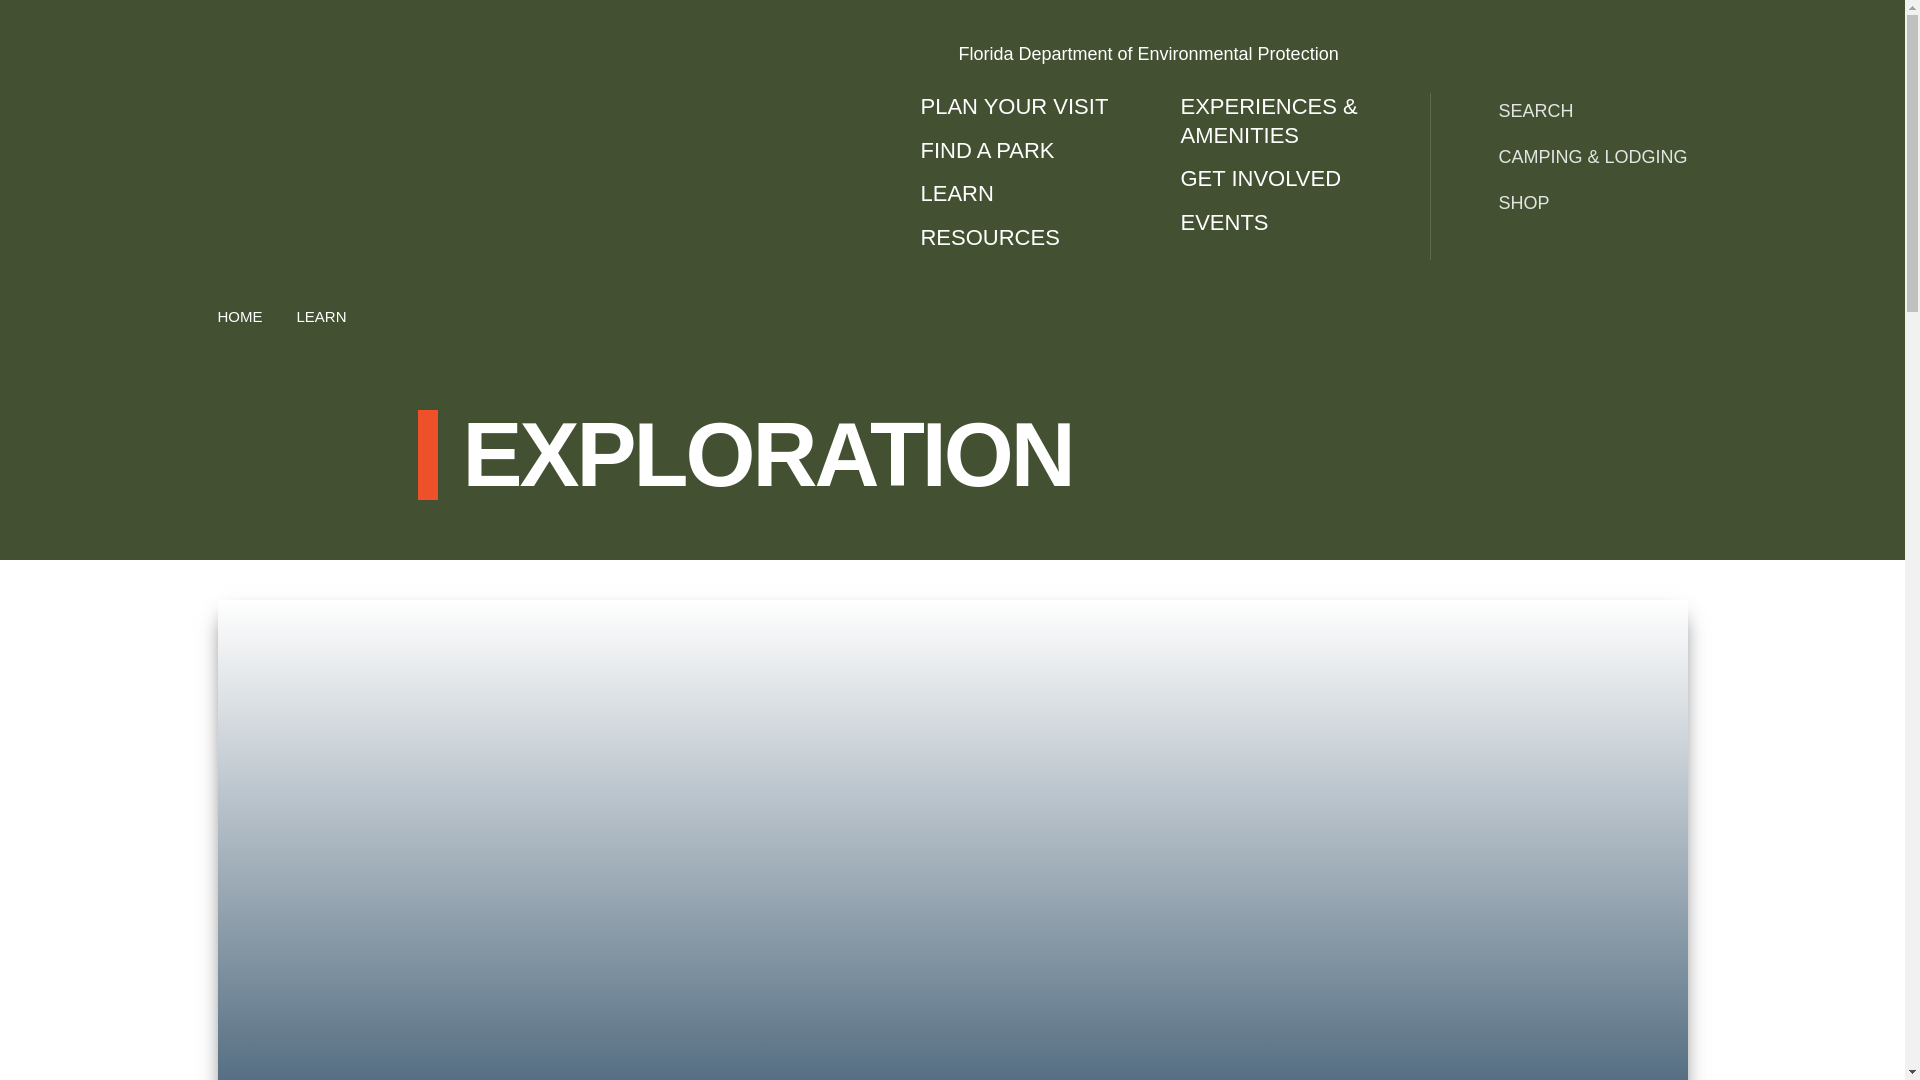 The height and width of the screenshot is (1080, 1920). What do you see at coordinates (322, 316) in the screenshot?
I see `LEARN` at bounding box center [322, 316].